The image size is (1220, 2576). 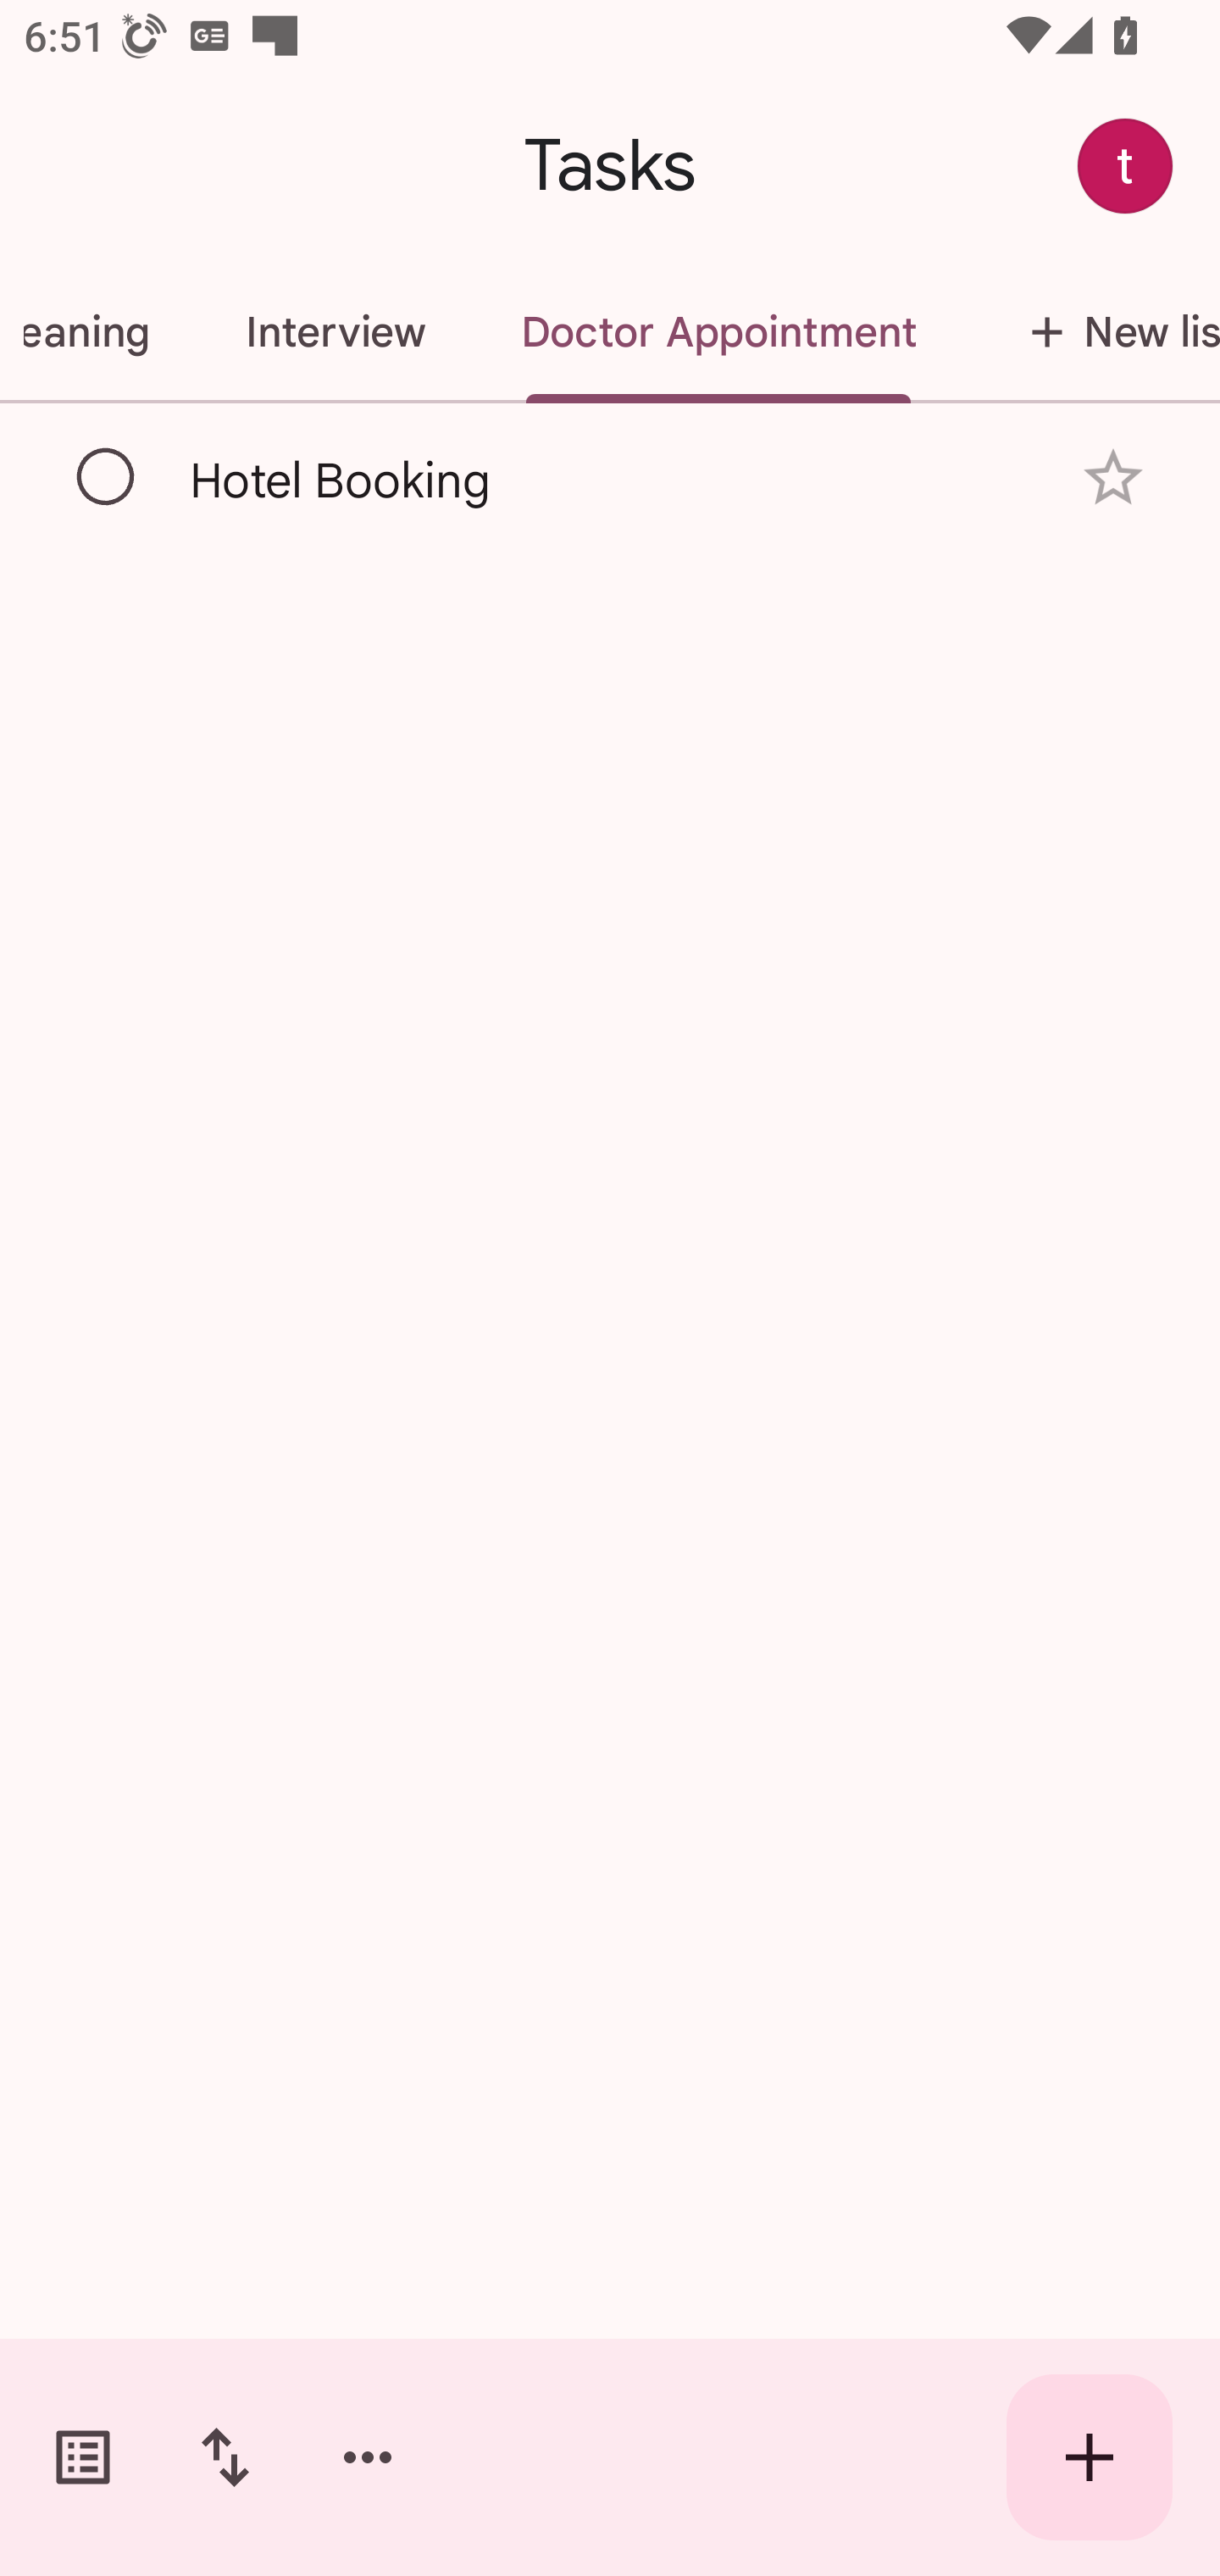 What do you see at coordinates (335, 332) in the screenshot?
I see `Interview` at bounding box center [335, 332].